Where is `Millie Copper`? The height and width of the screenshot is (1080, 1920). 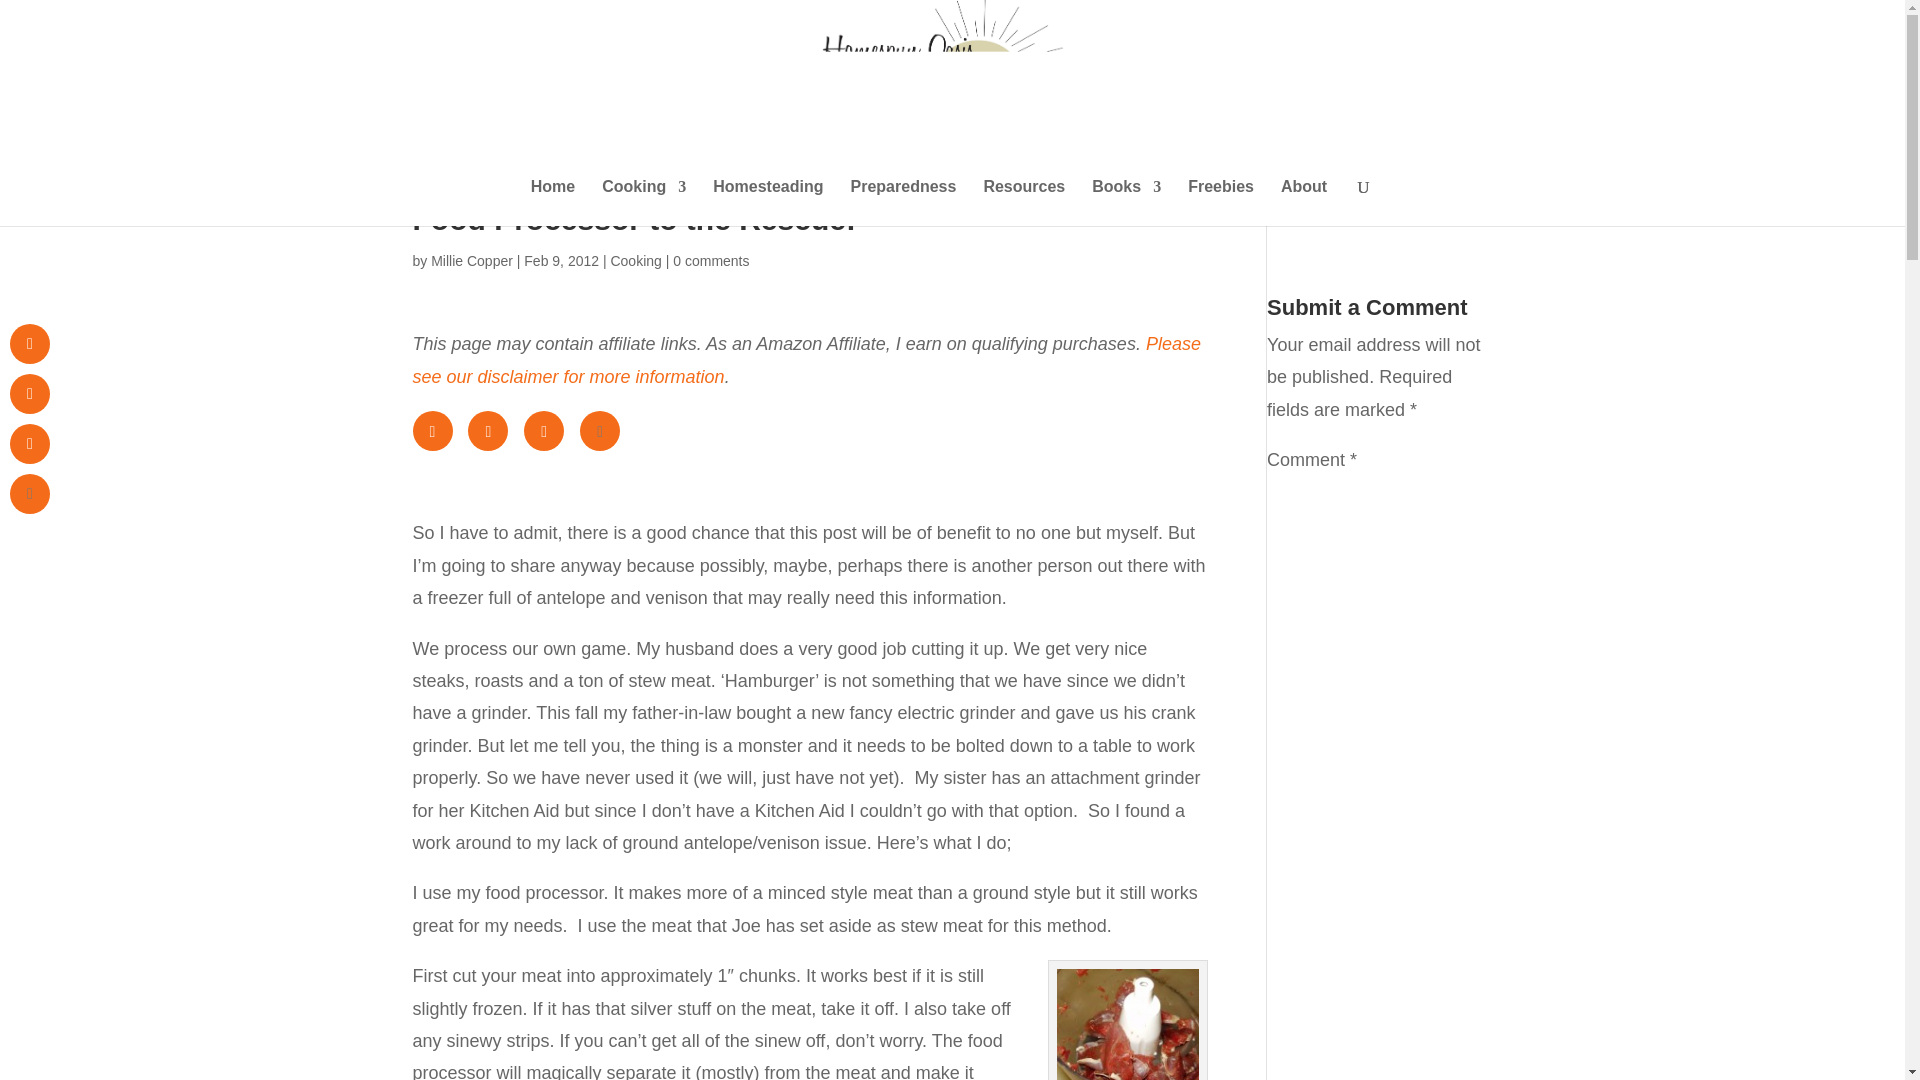
Millie Copper is located at coordinates (471, 260).